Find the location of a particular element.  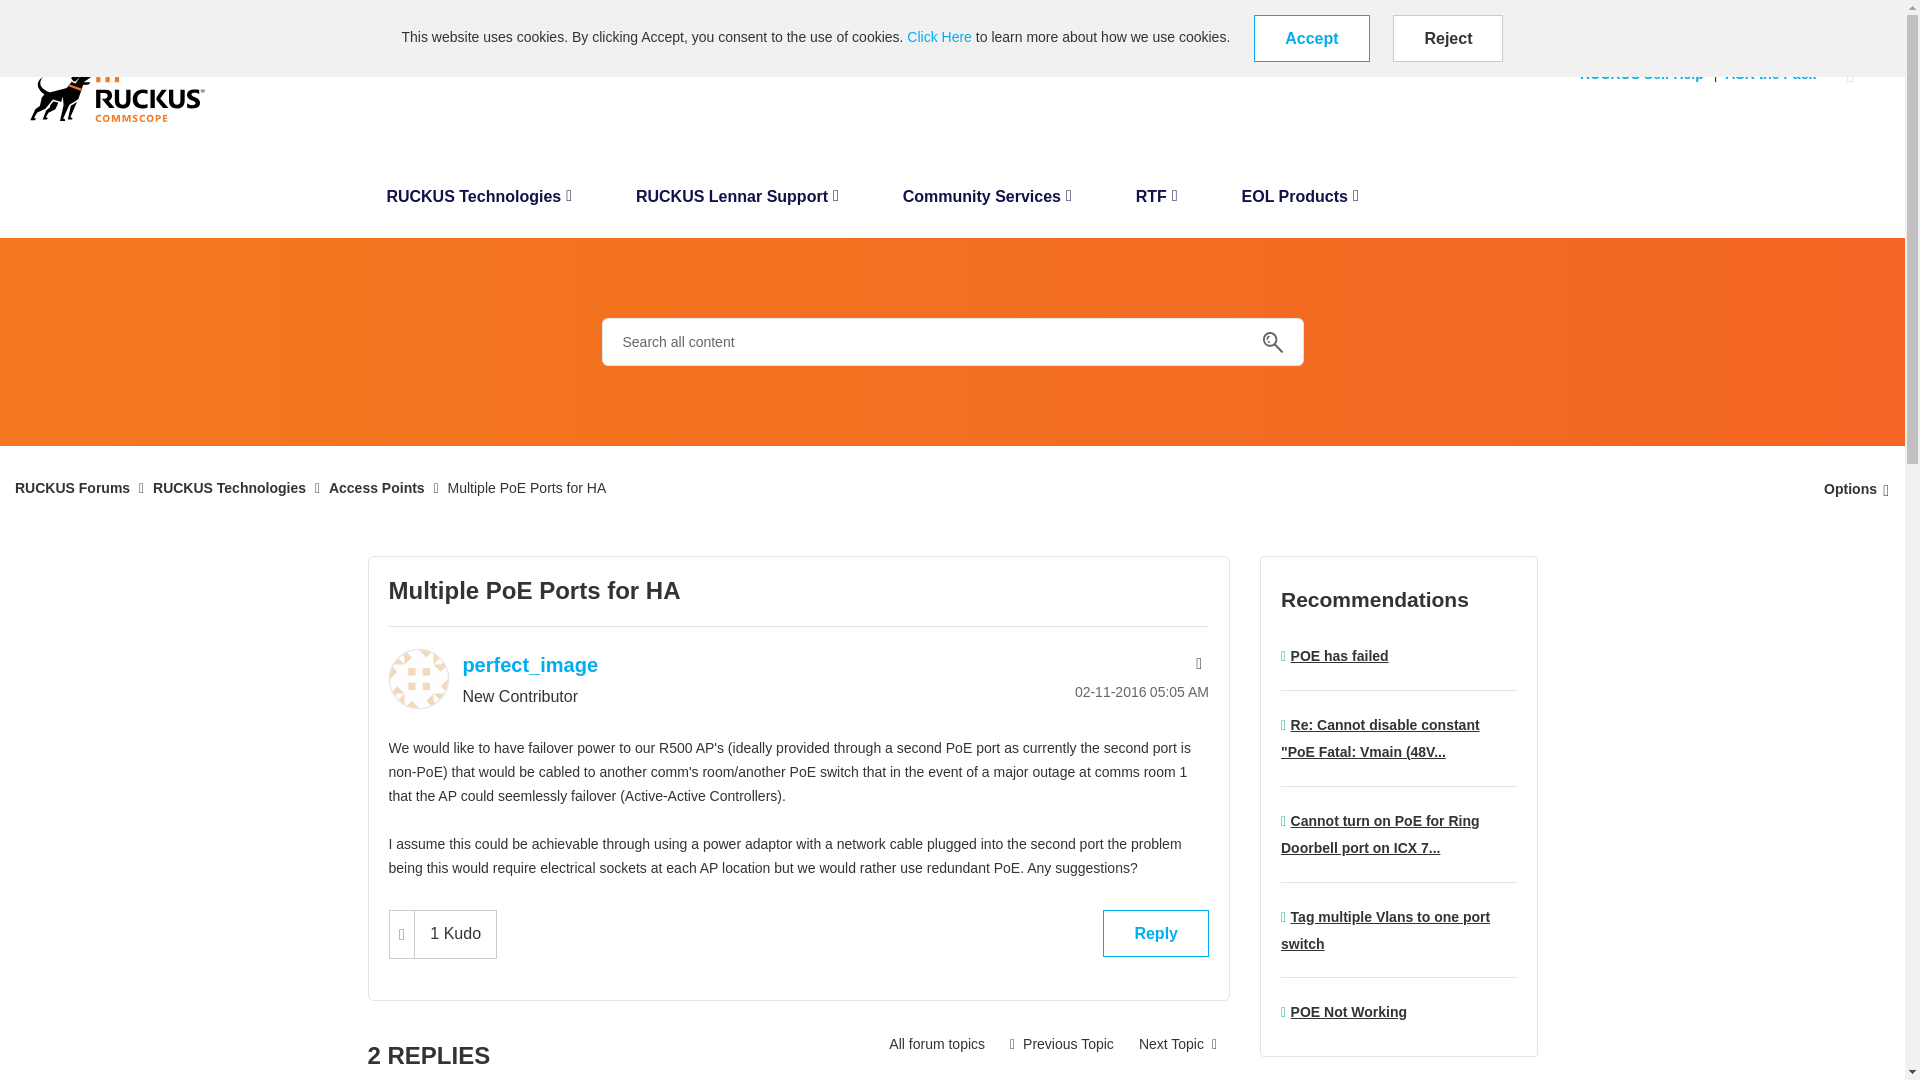

RTF is located at coordinates (1156, 202).